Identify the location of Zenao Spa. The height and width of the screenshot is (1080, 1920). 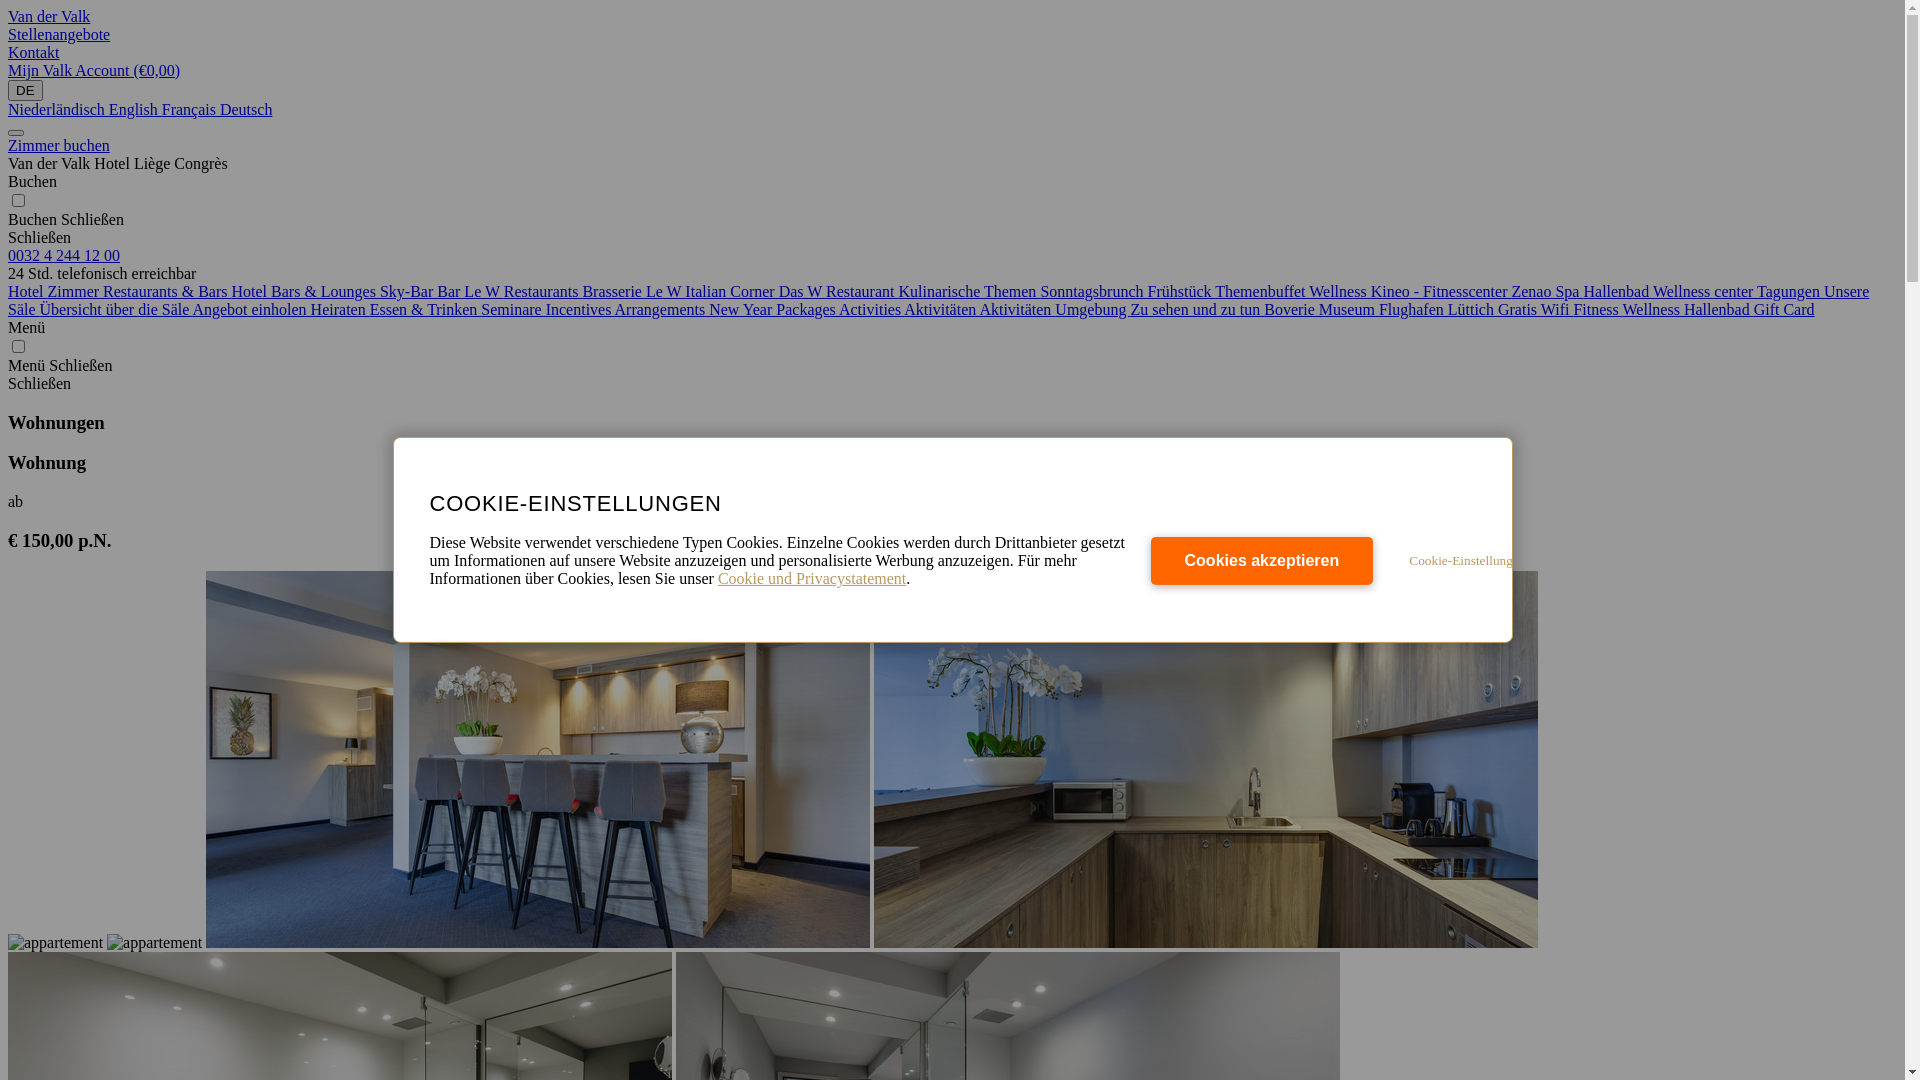
(1547, 292).